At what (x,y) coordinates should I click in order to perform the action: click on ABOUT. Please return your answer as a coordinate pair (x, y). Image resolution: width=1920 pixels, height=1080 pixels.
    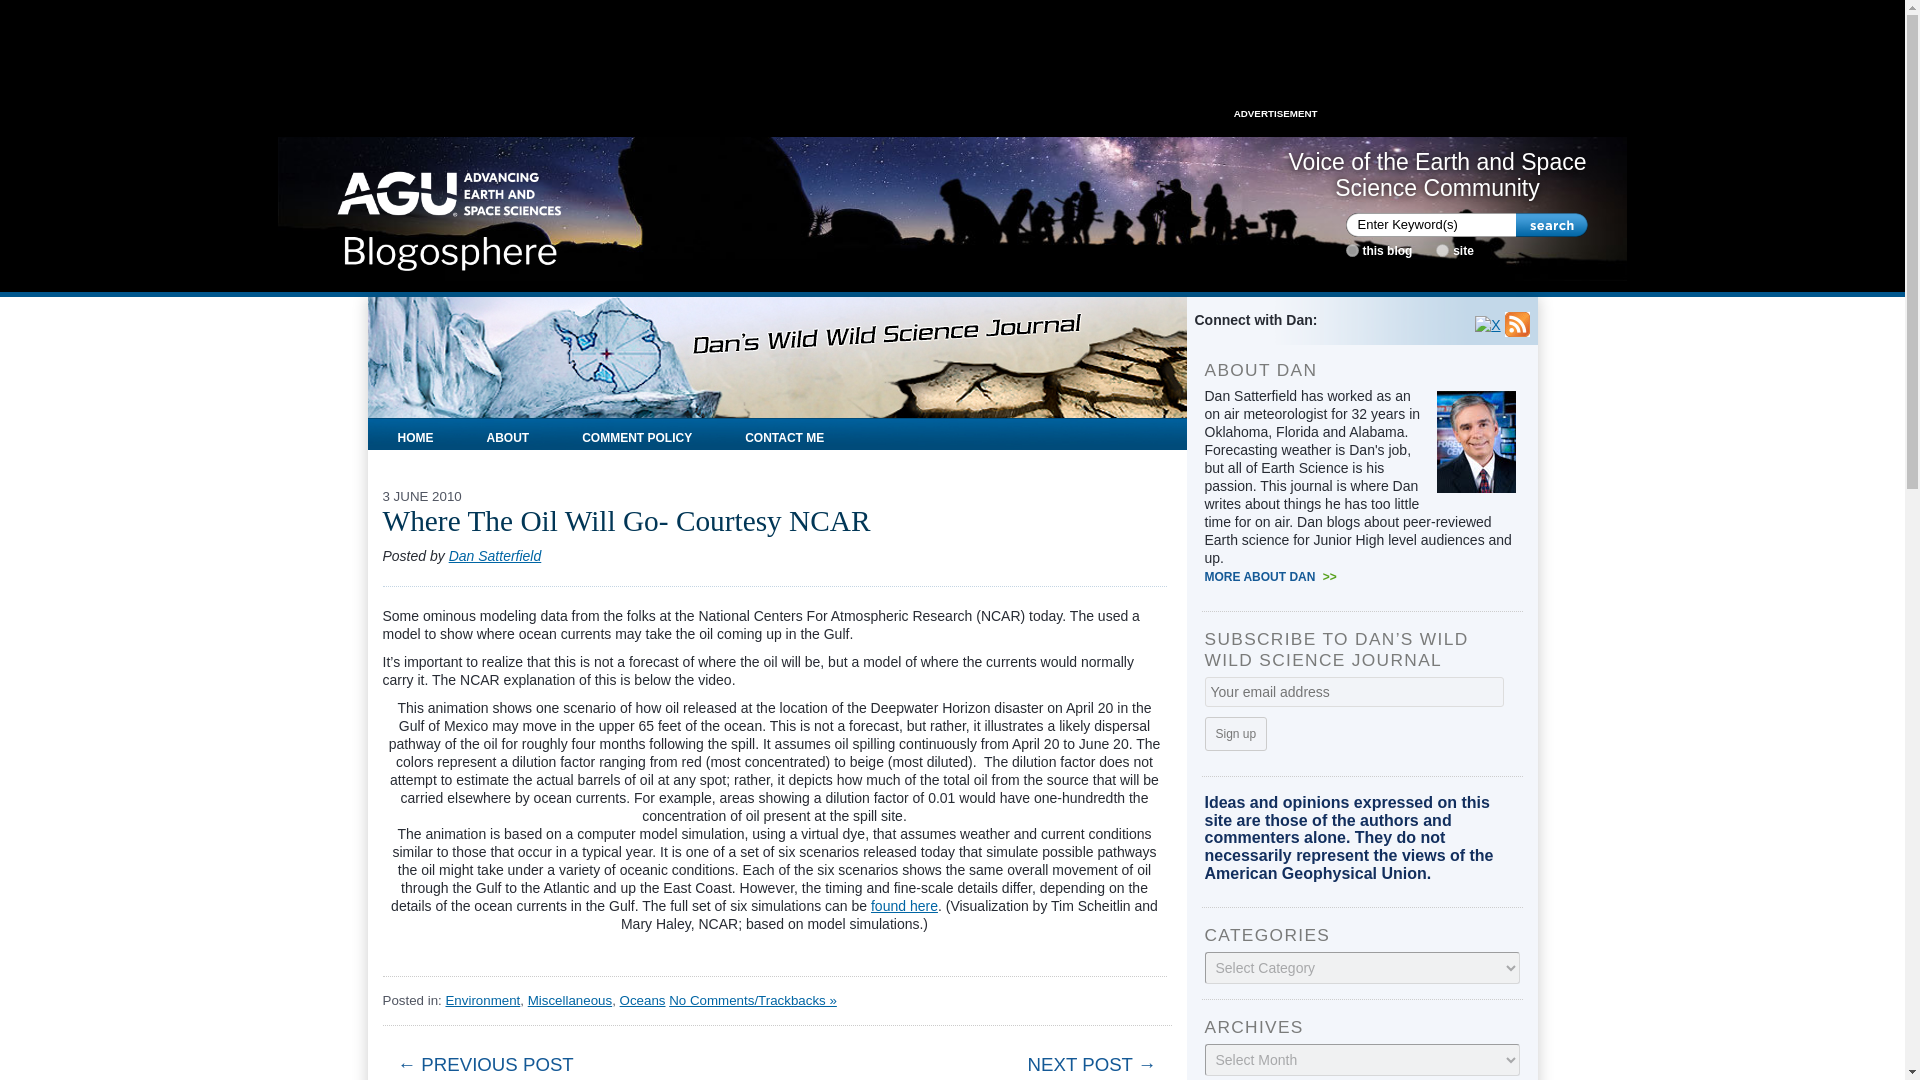
    Looking at the image, I should click on (508, 434).